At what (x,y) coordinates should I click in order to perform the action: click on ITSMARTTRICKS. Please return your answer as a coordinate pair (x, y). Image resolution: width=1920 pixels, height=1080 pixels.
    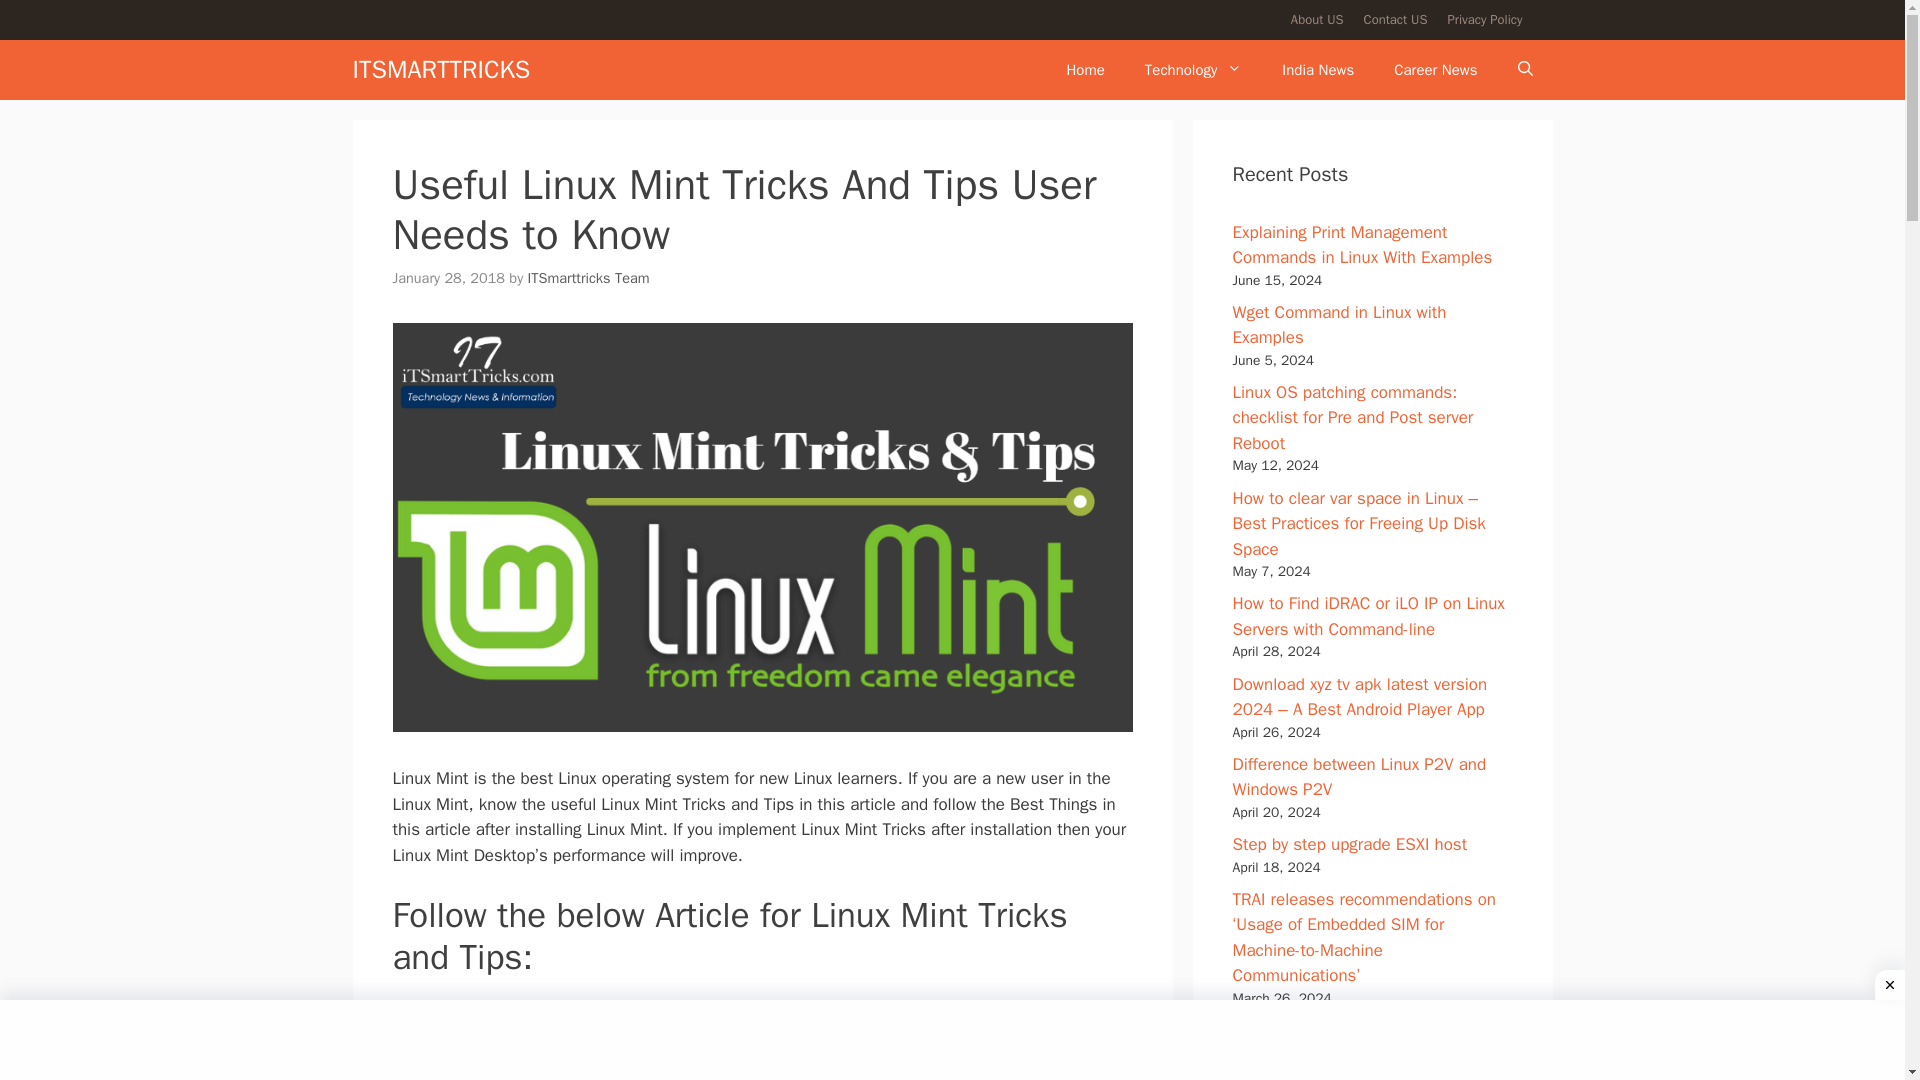
    Looking at the image, I should click on (440, 68).